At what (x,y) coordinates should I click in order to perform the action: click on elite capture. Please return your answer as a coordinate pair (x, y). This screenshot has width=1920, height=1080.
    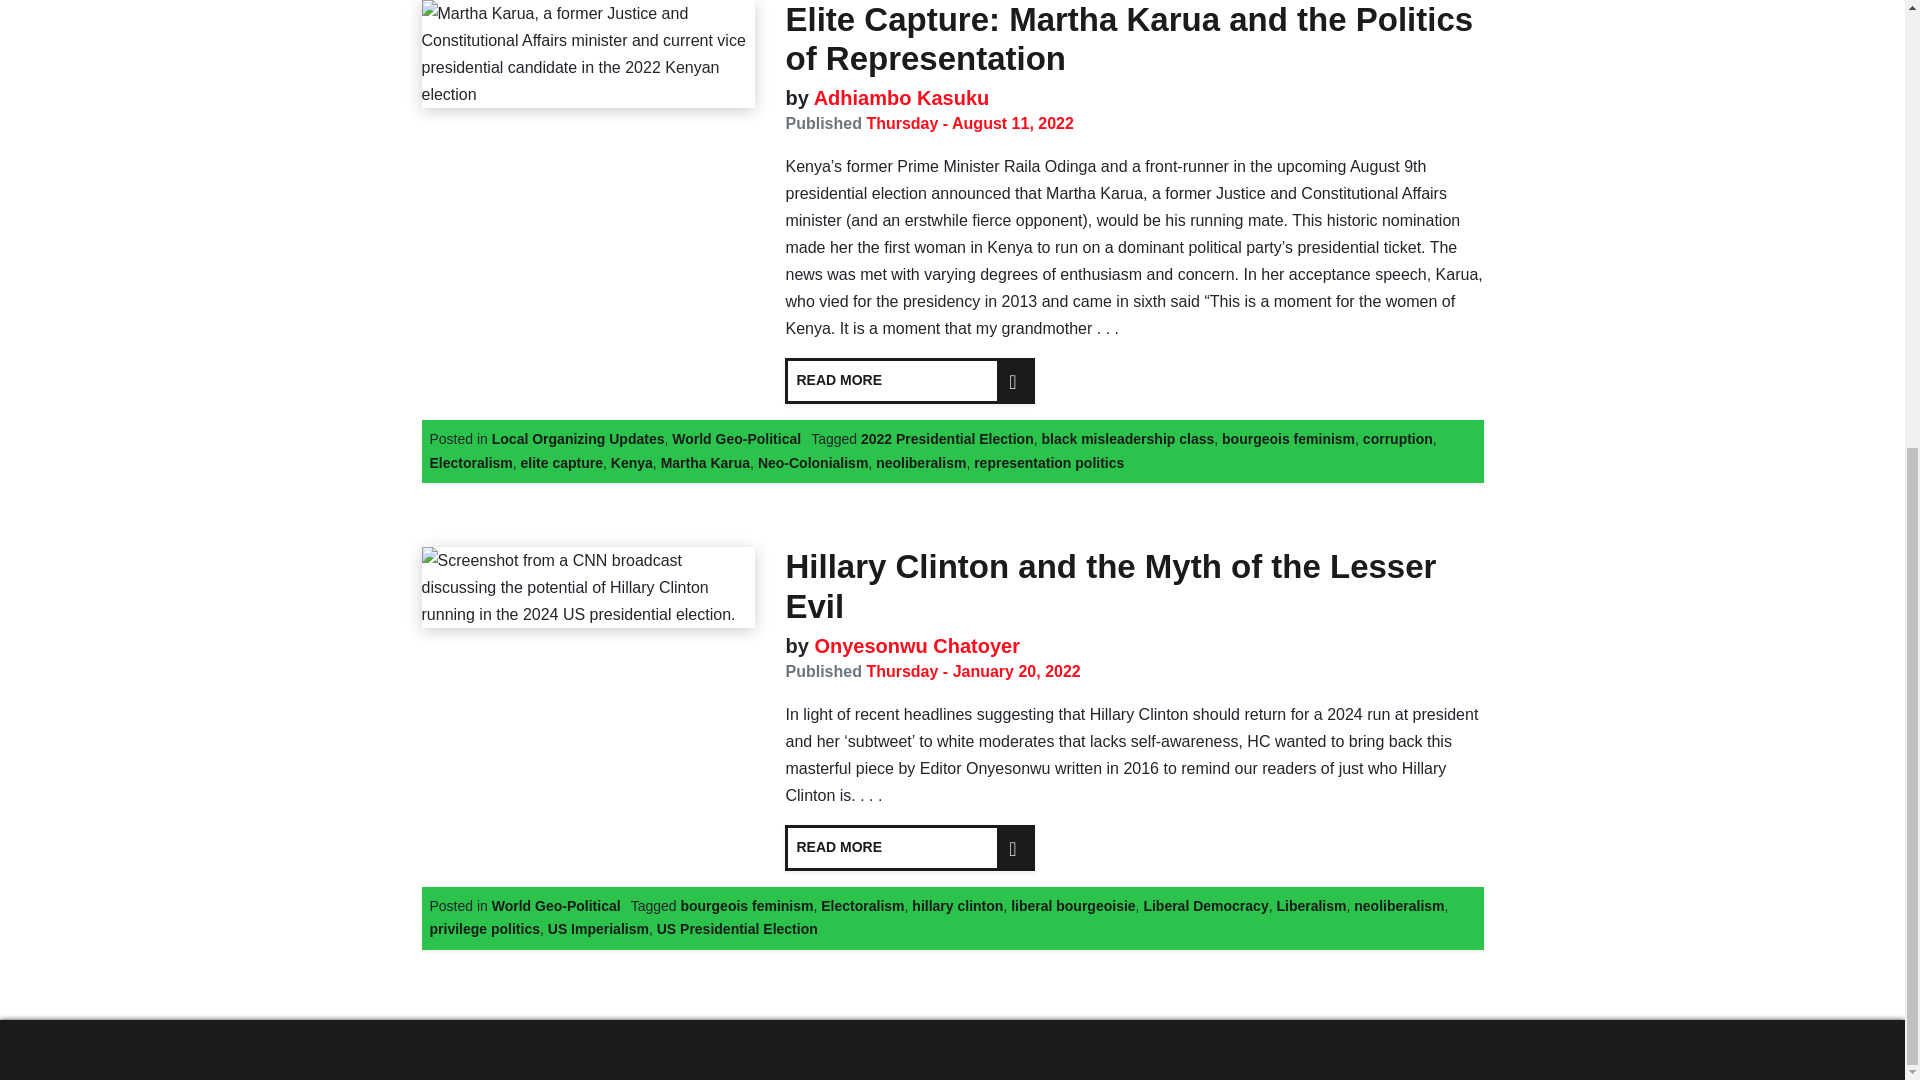
    Looking at the image, I should click on (561, 462).